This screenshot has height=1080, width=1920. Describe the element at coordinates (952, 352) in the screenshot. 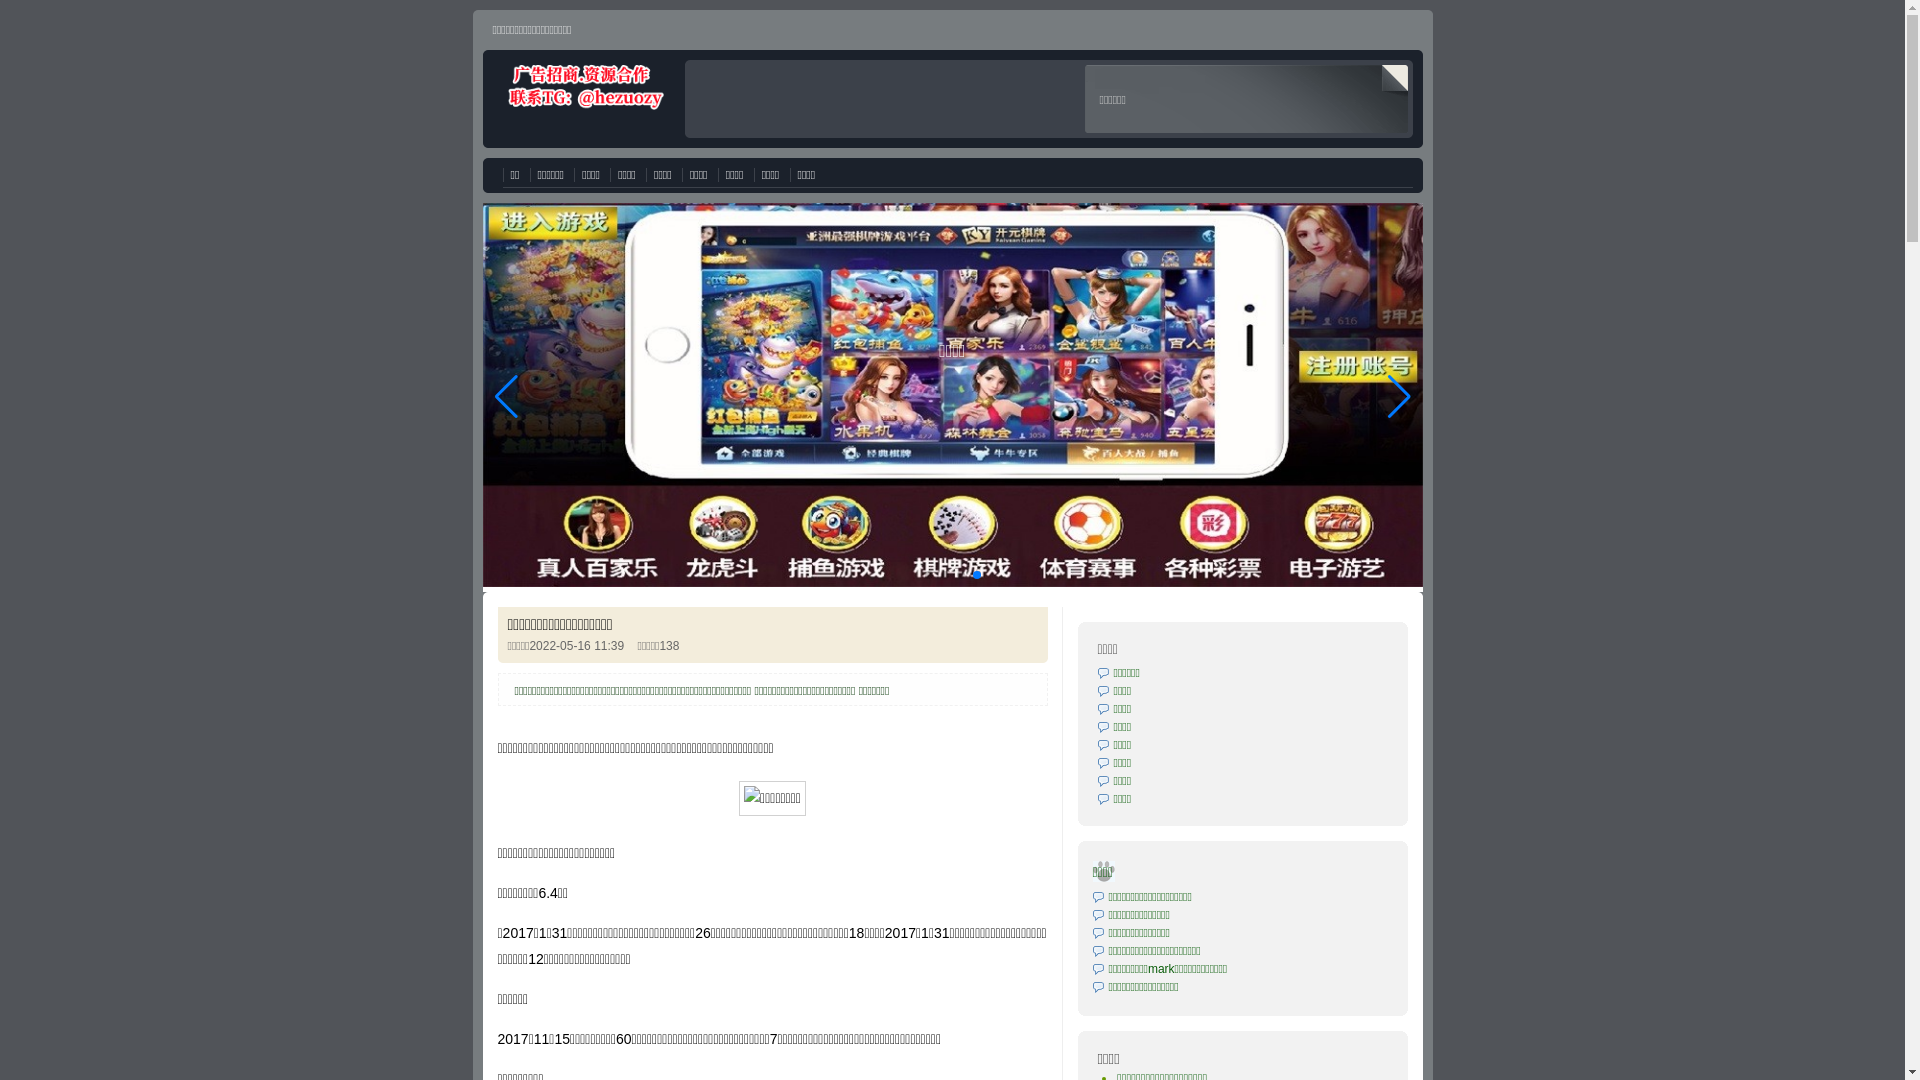

I see `.` at that location.